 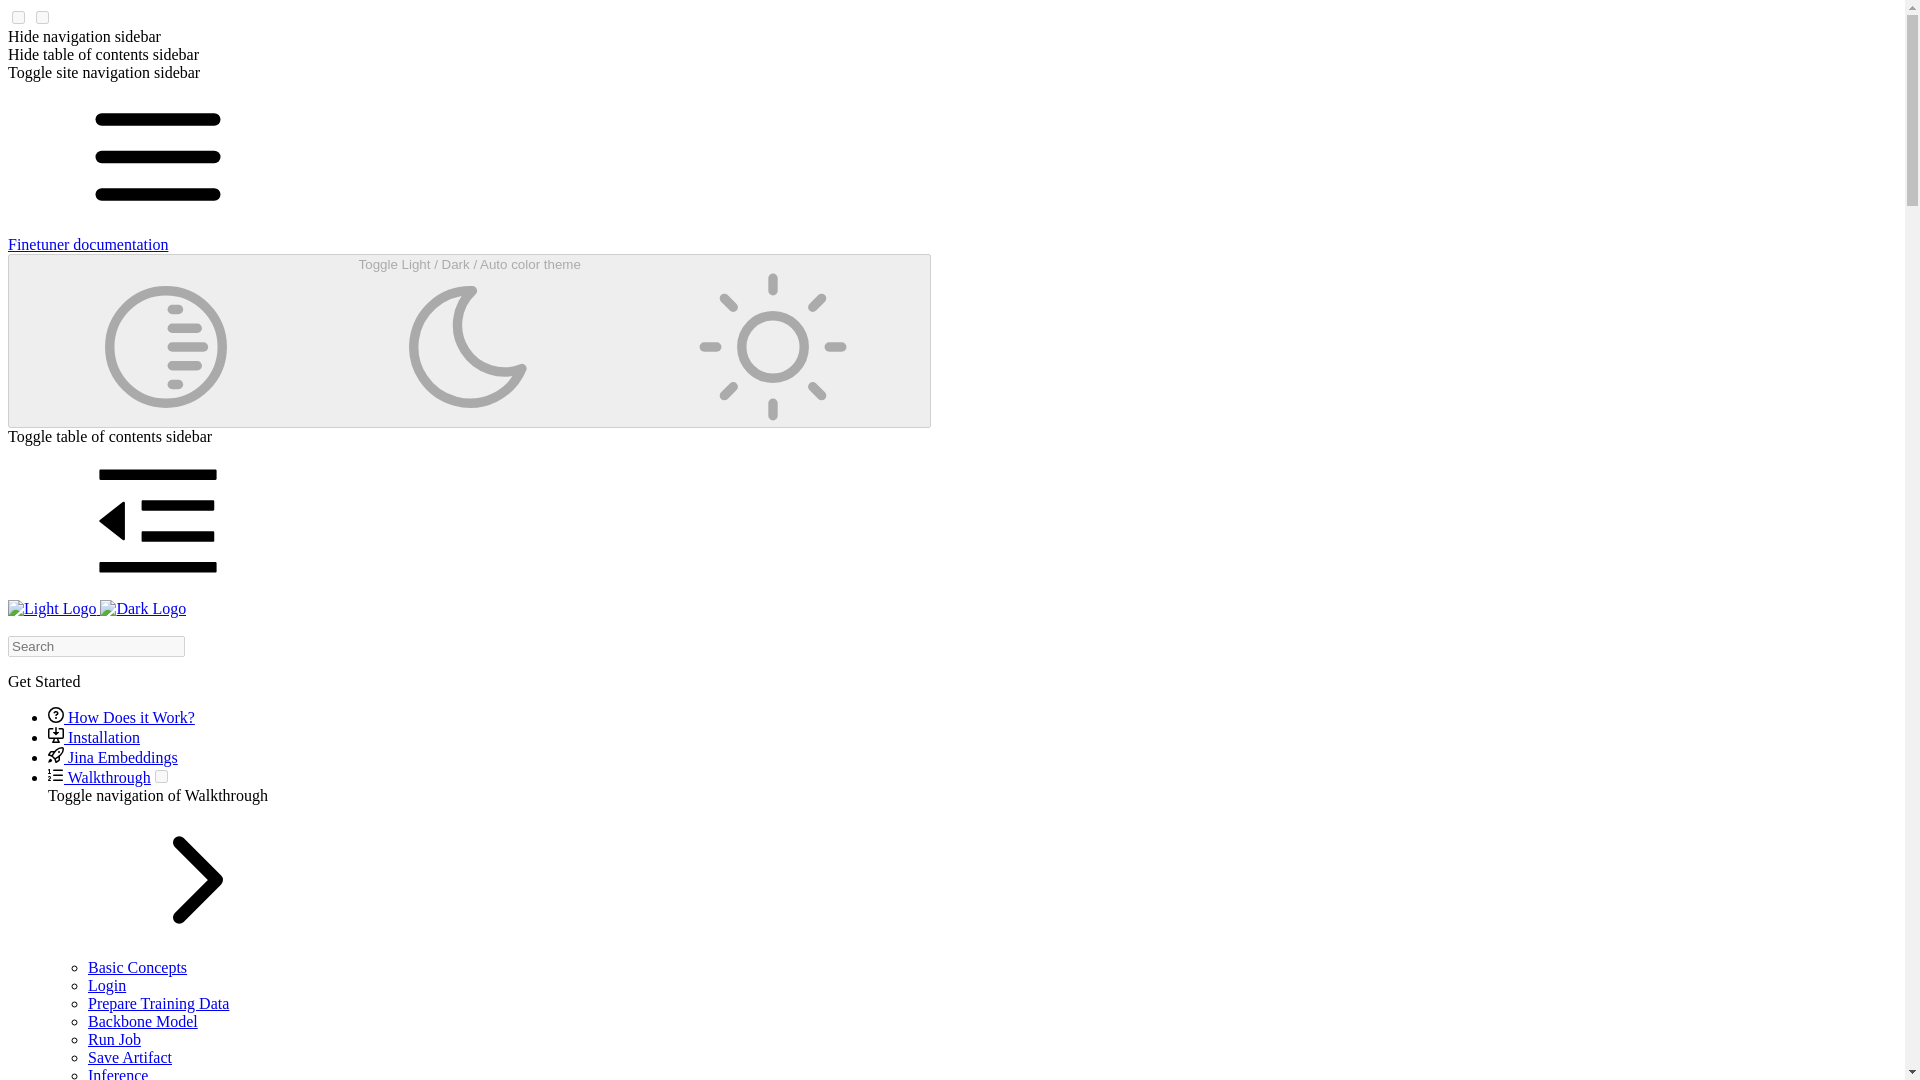 I want to click on Run Job, so click(x=114, y=1039).